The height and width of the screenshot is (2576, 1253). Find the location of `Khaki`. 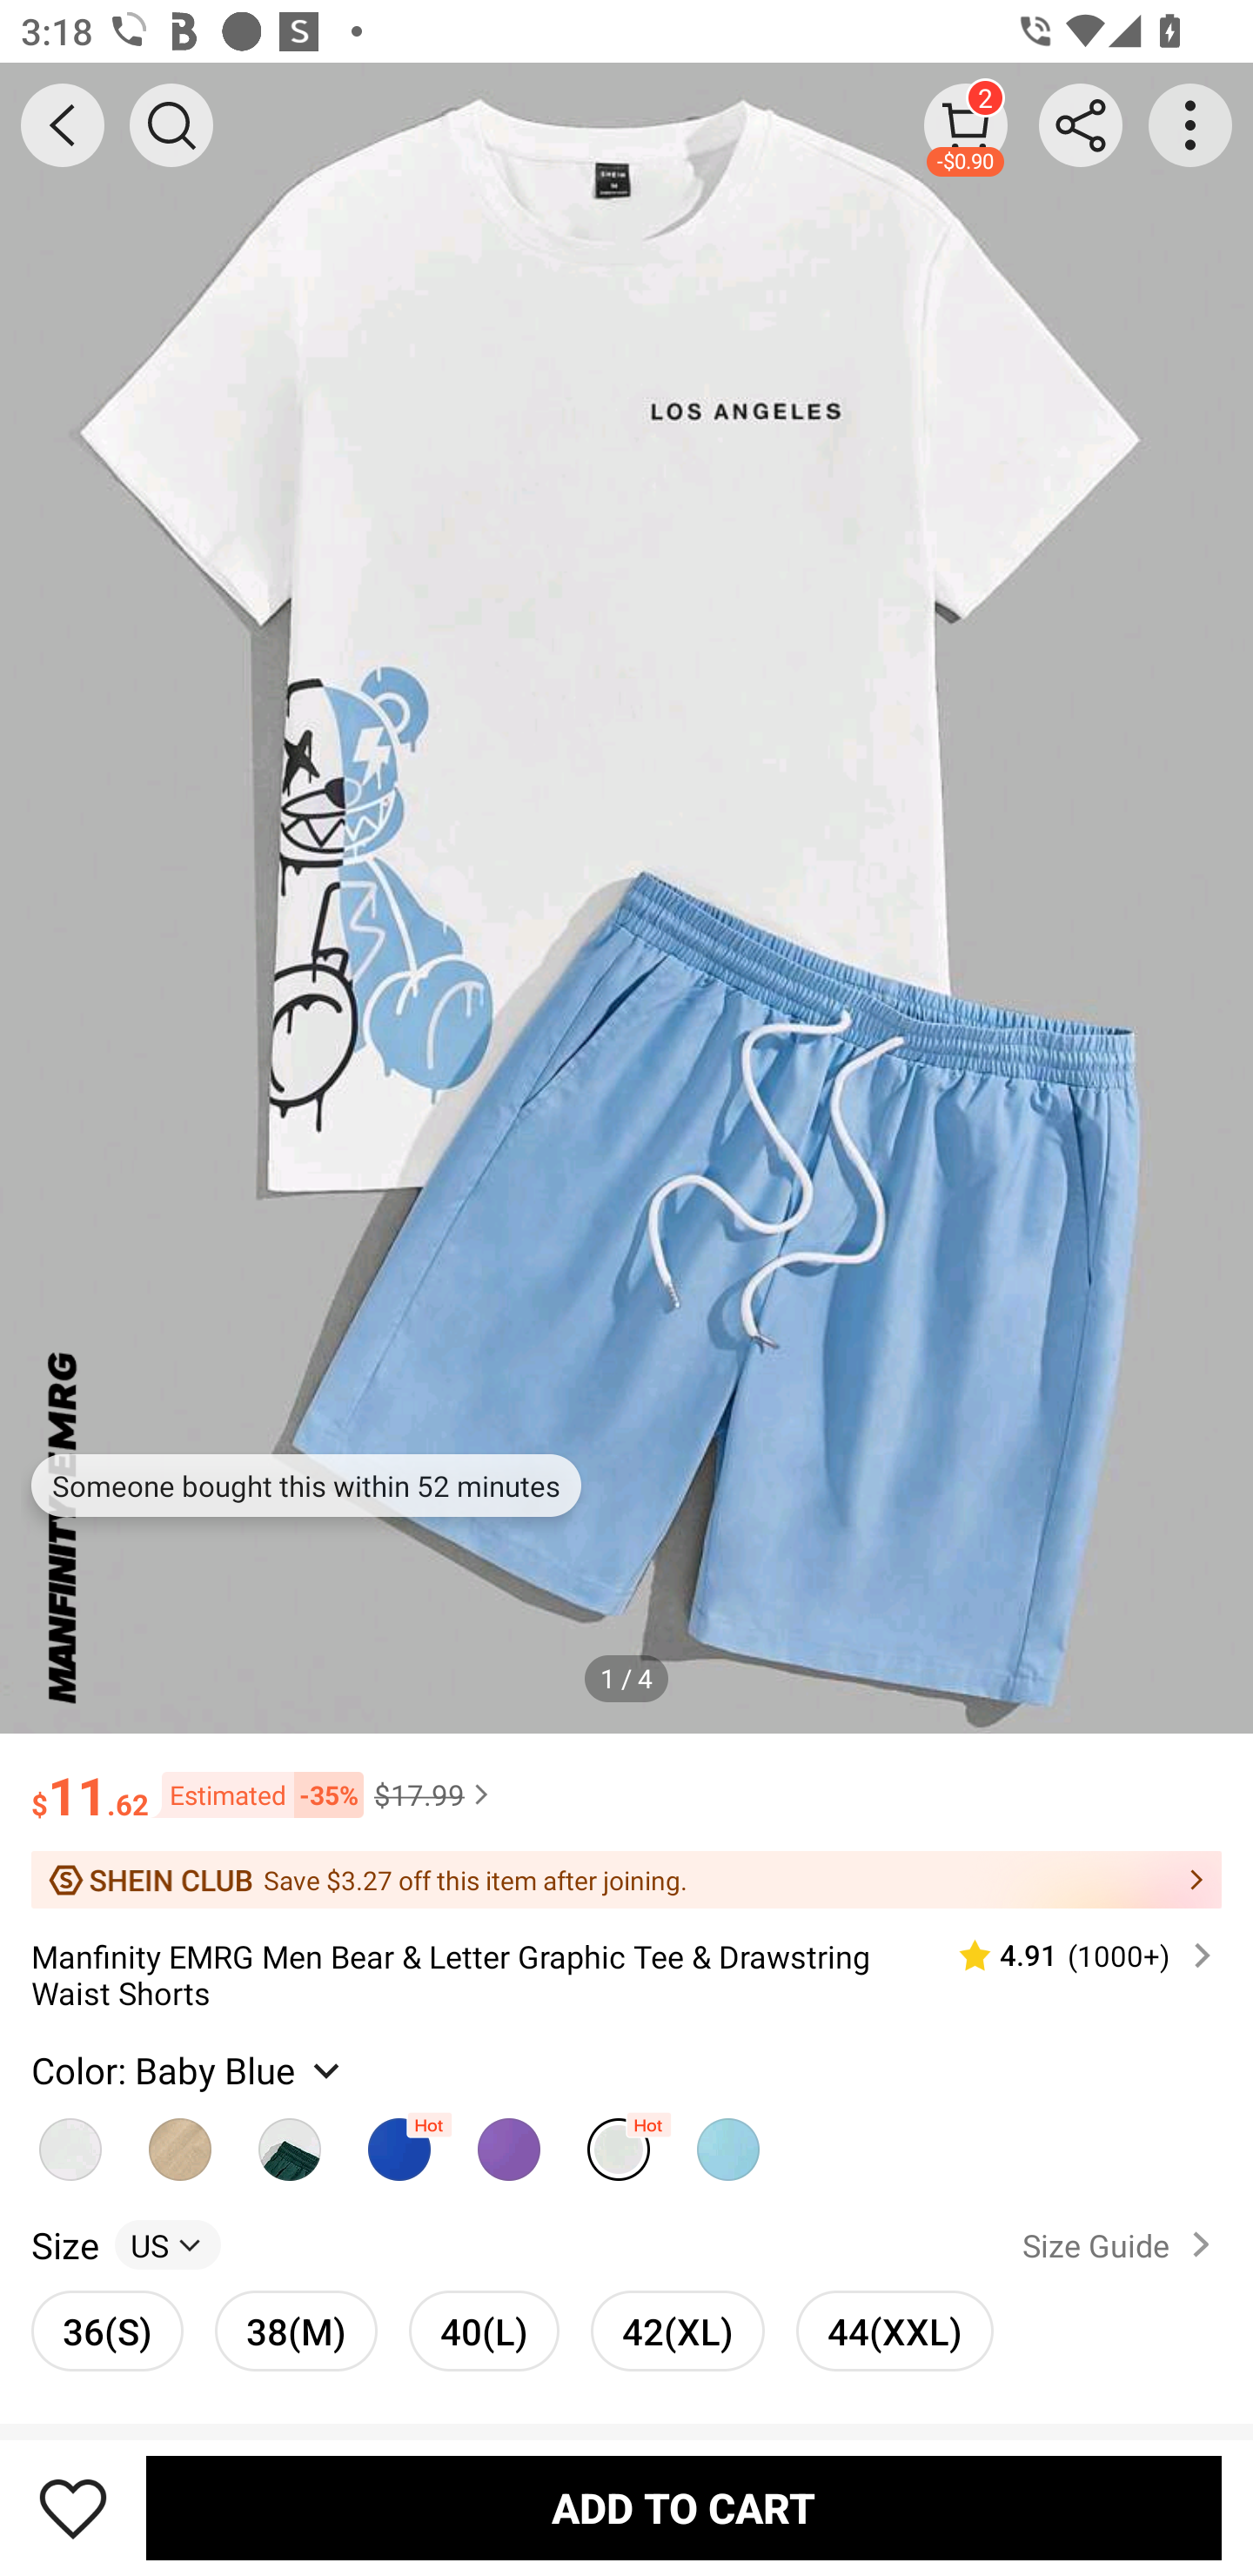

Khaki is located at coordinates (180, 2142).